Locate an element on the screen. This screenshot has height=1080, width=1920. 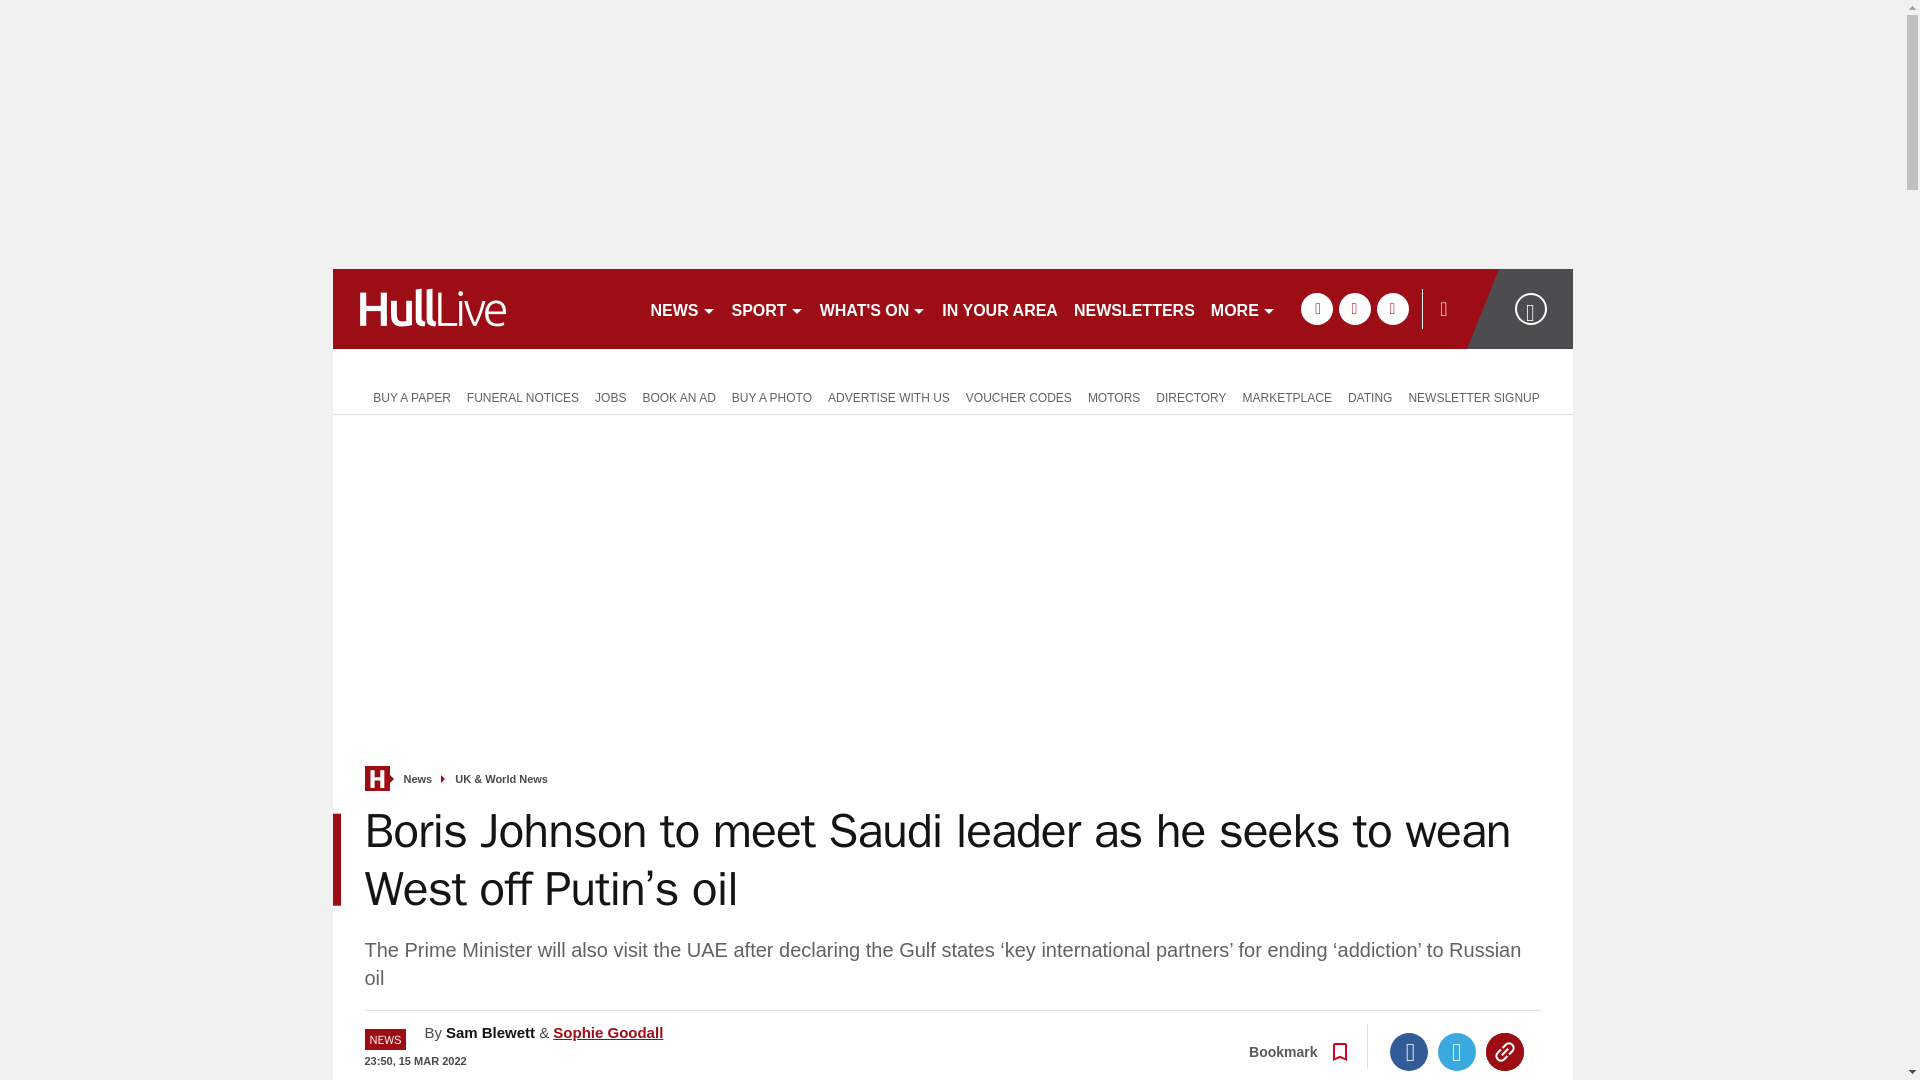
twitter is located at coordinates (1354, 308).